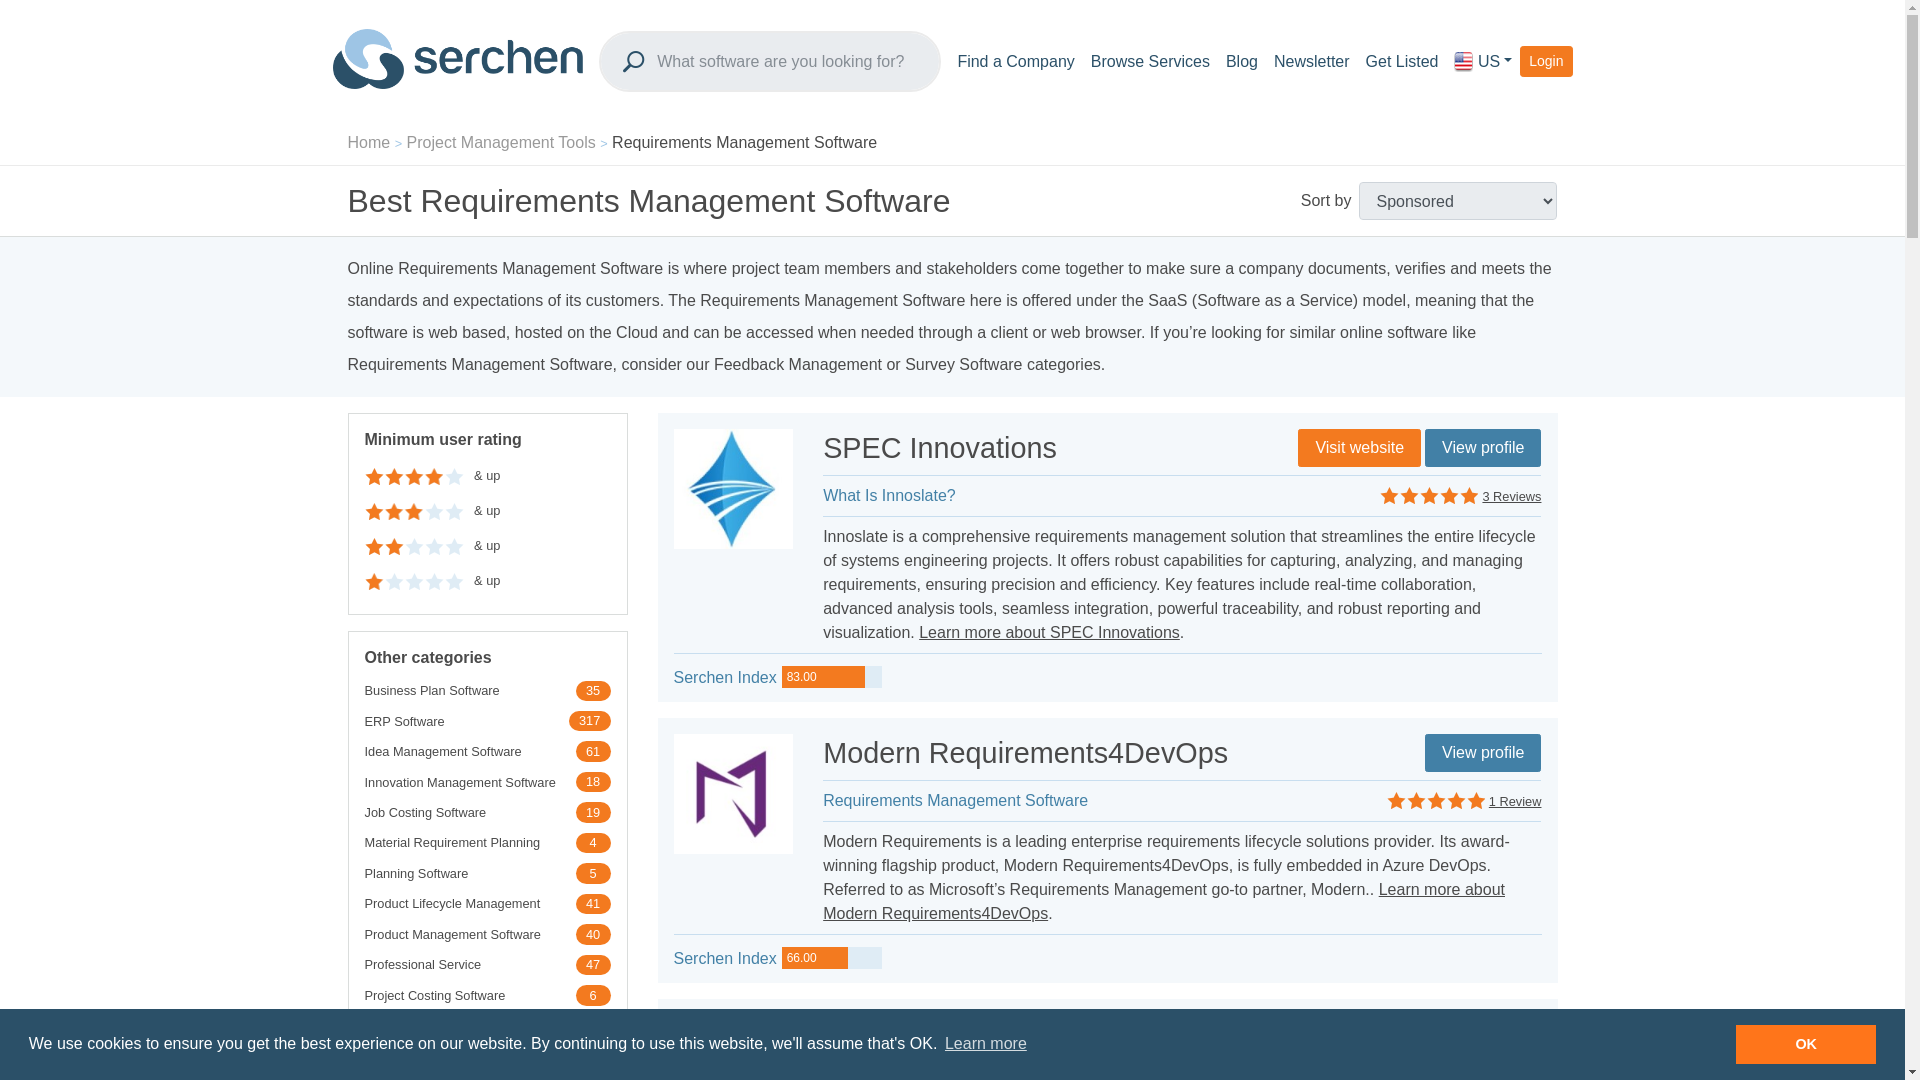 This screenshot has height=1080, width=1920. Describe the element at coordinates (432, 690) in the screenshot. I see `Business Plan Software` at that location.